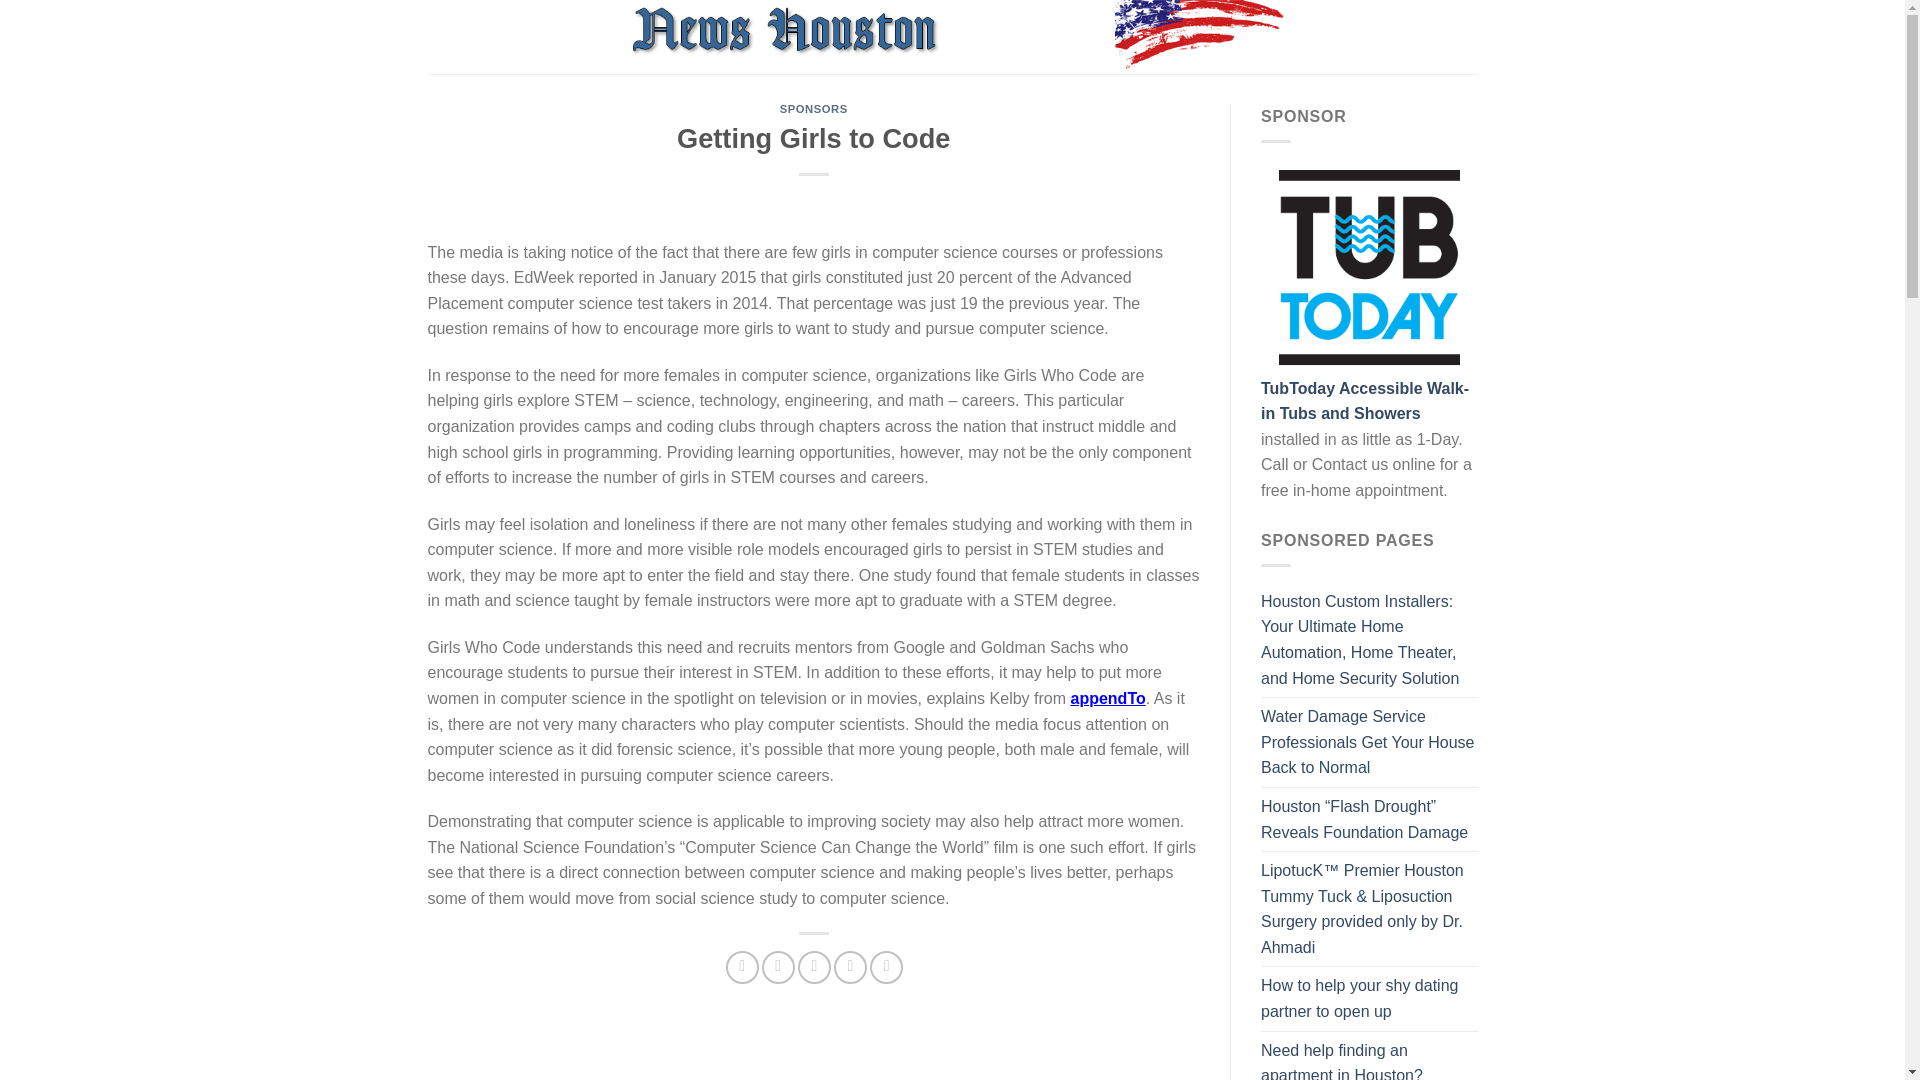  I want to click on Pin on Pinterest, so click(850, 967).